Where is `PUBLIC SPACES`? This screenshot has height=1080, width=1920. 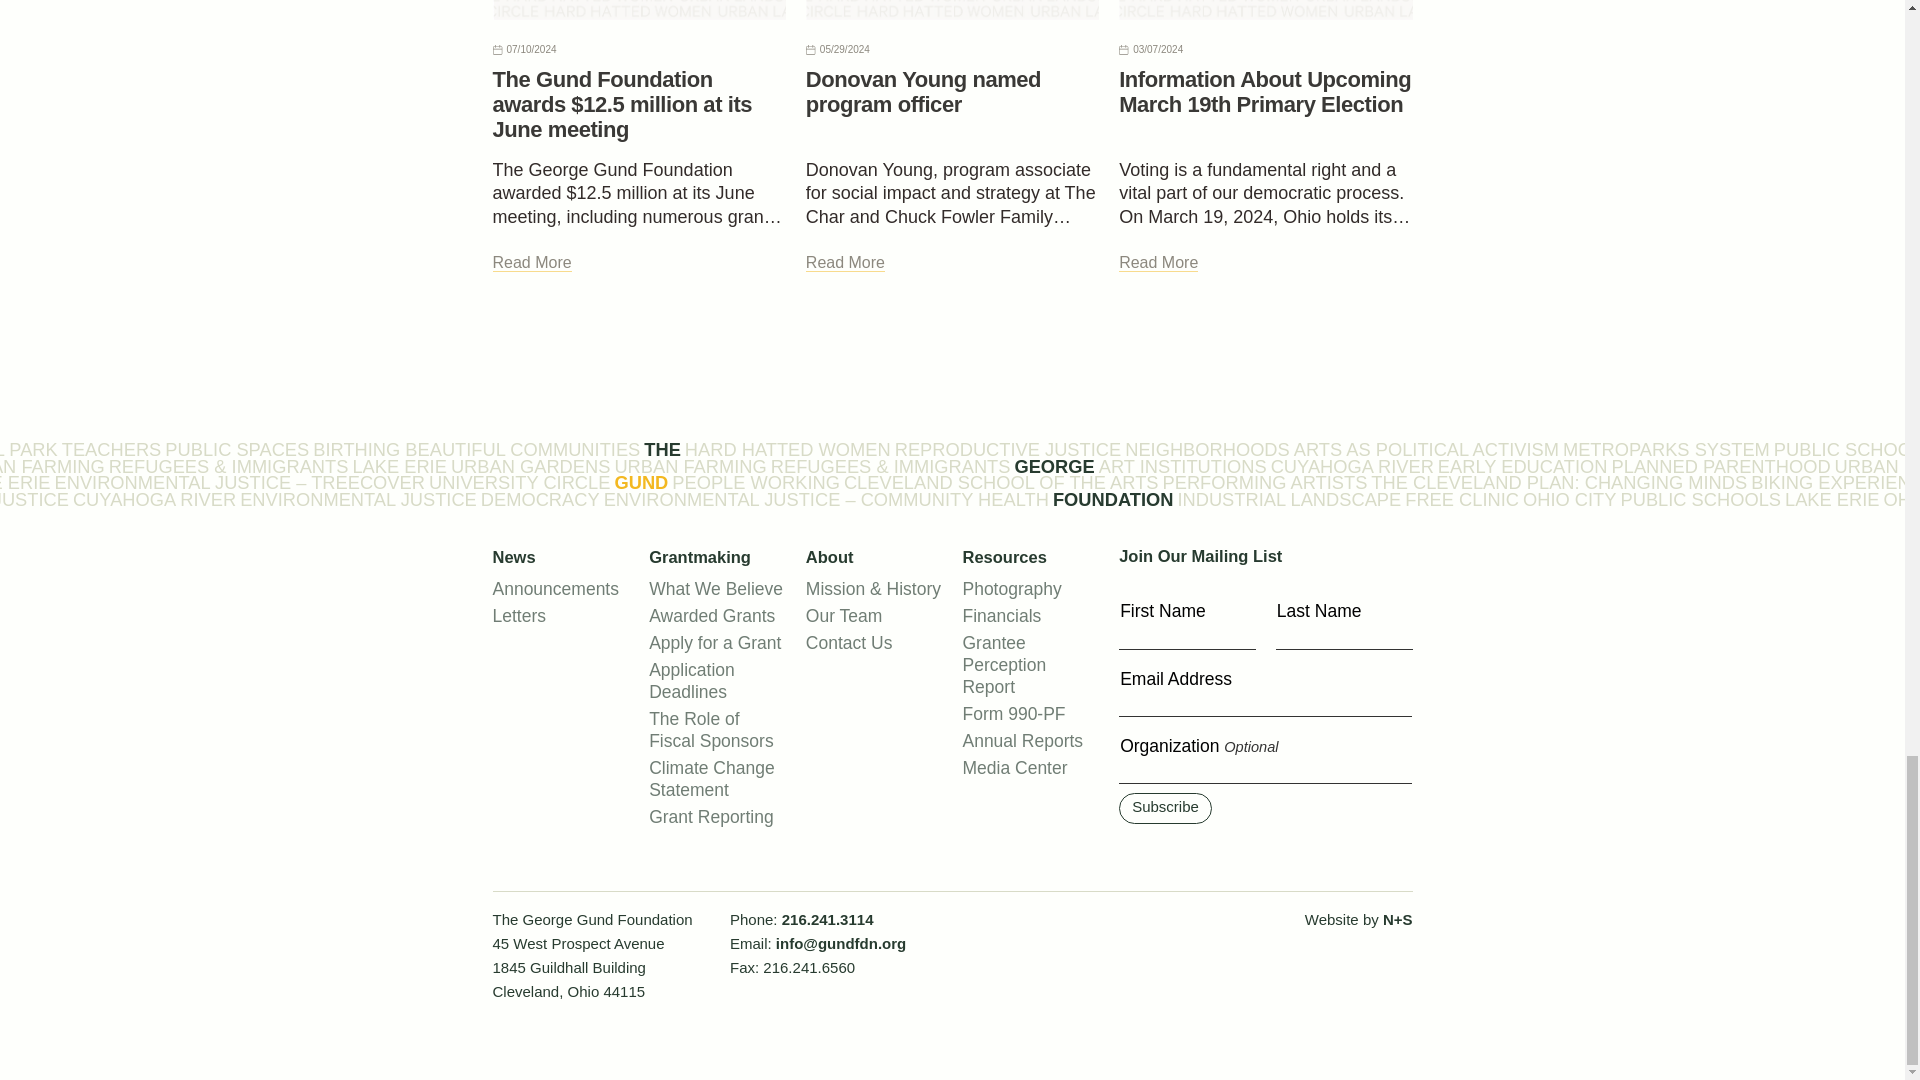 PUBLIC SPACES is located at coordinates (237, 449).